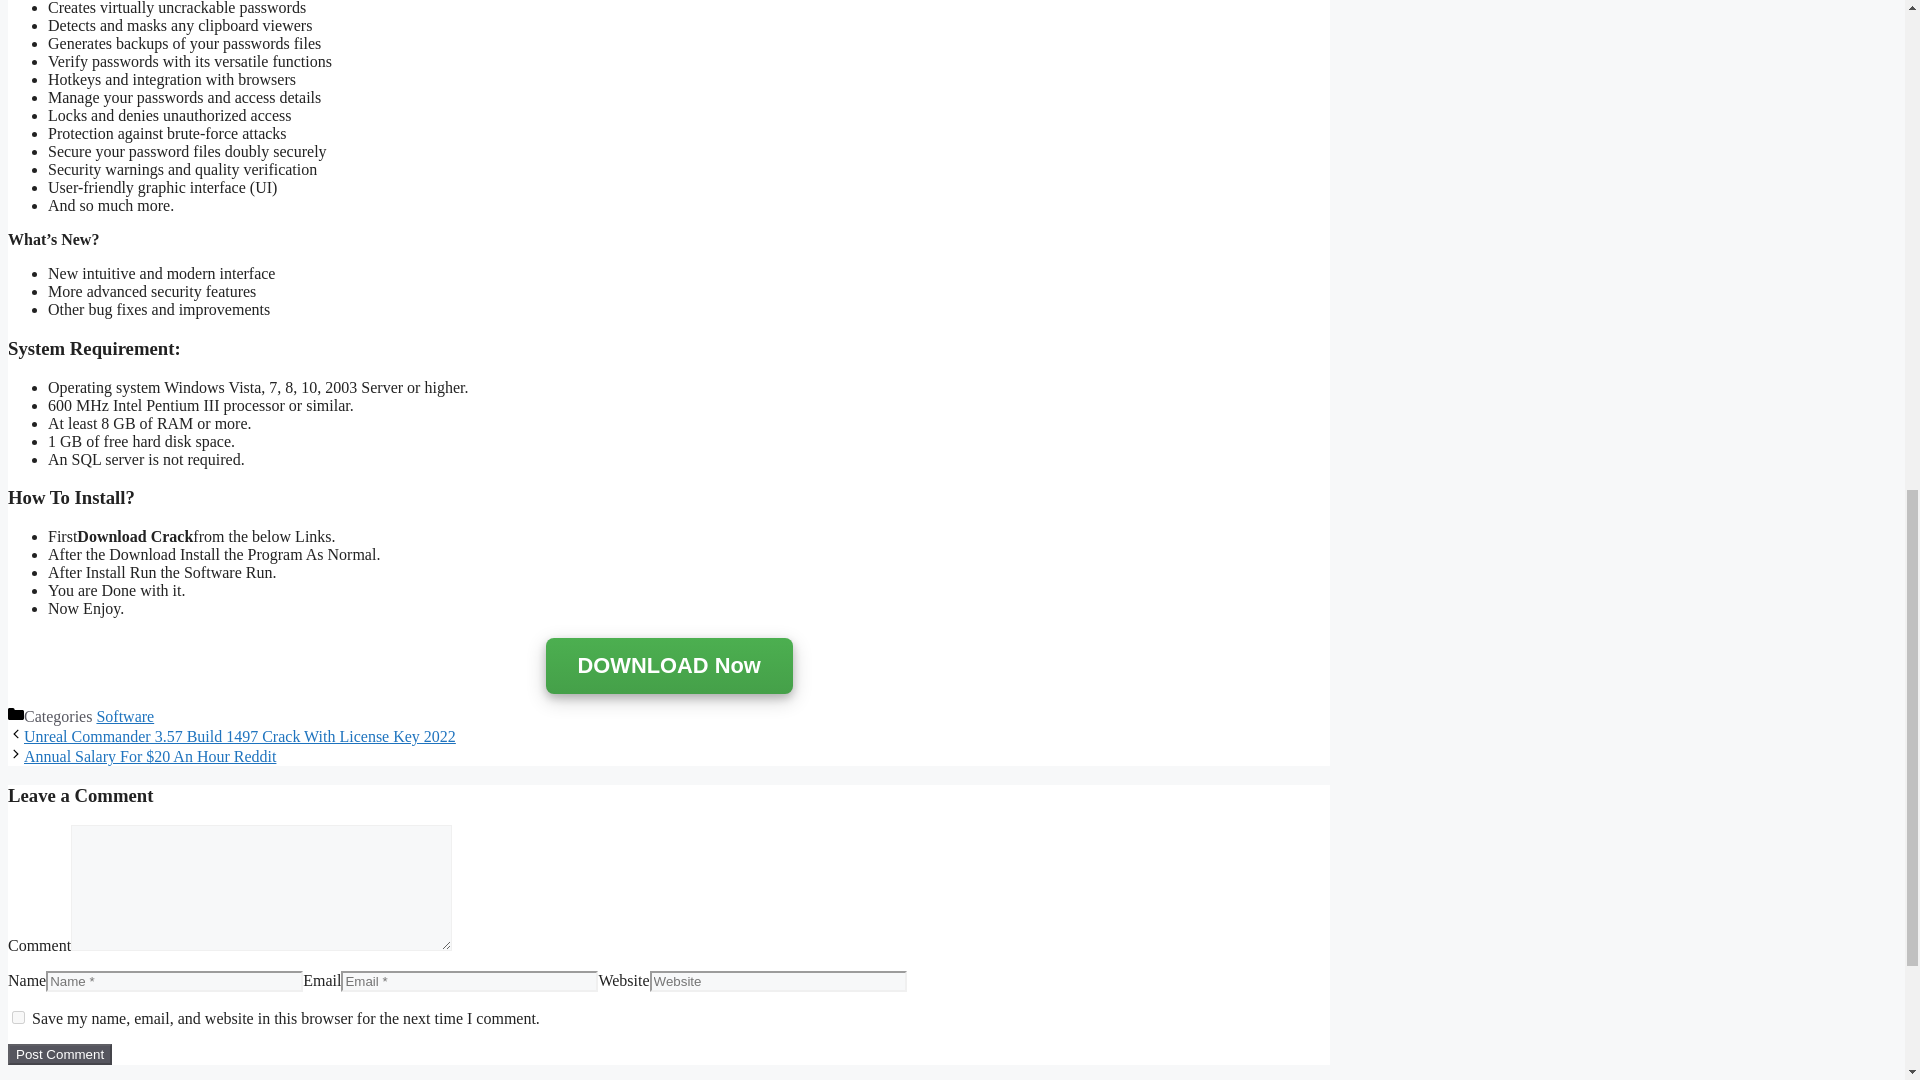  Describe the element at coordinates (240, 736) in the screenshot. I see `Unreal Commander 3.57 Build 1497 Crack With License Key 2022` at that location.